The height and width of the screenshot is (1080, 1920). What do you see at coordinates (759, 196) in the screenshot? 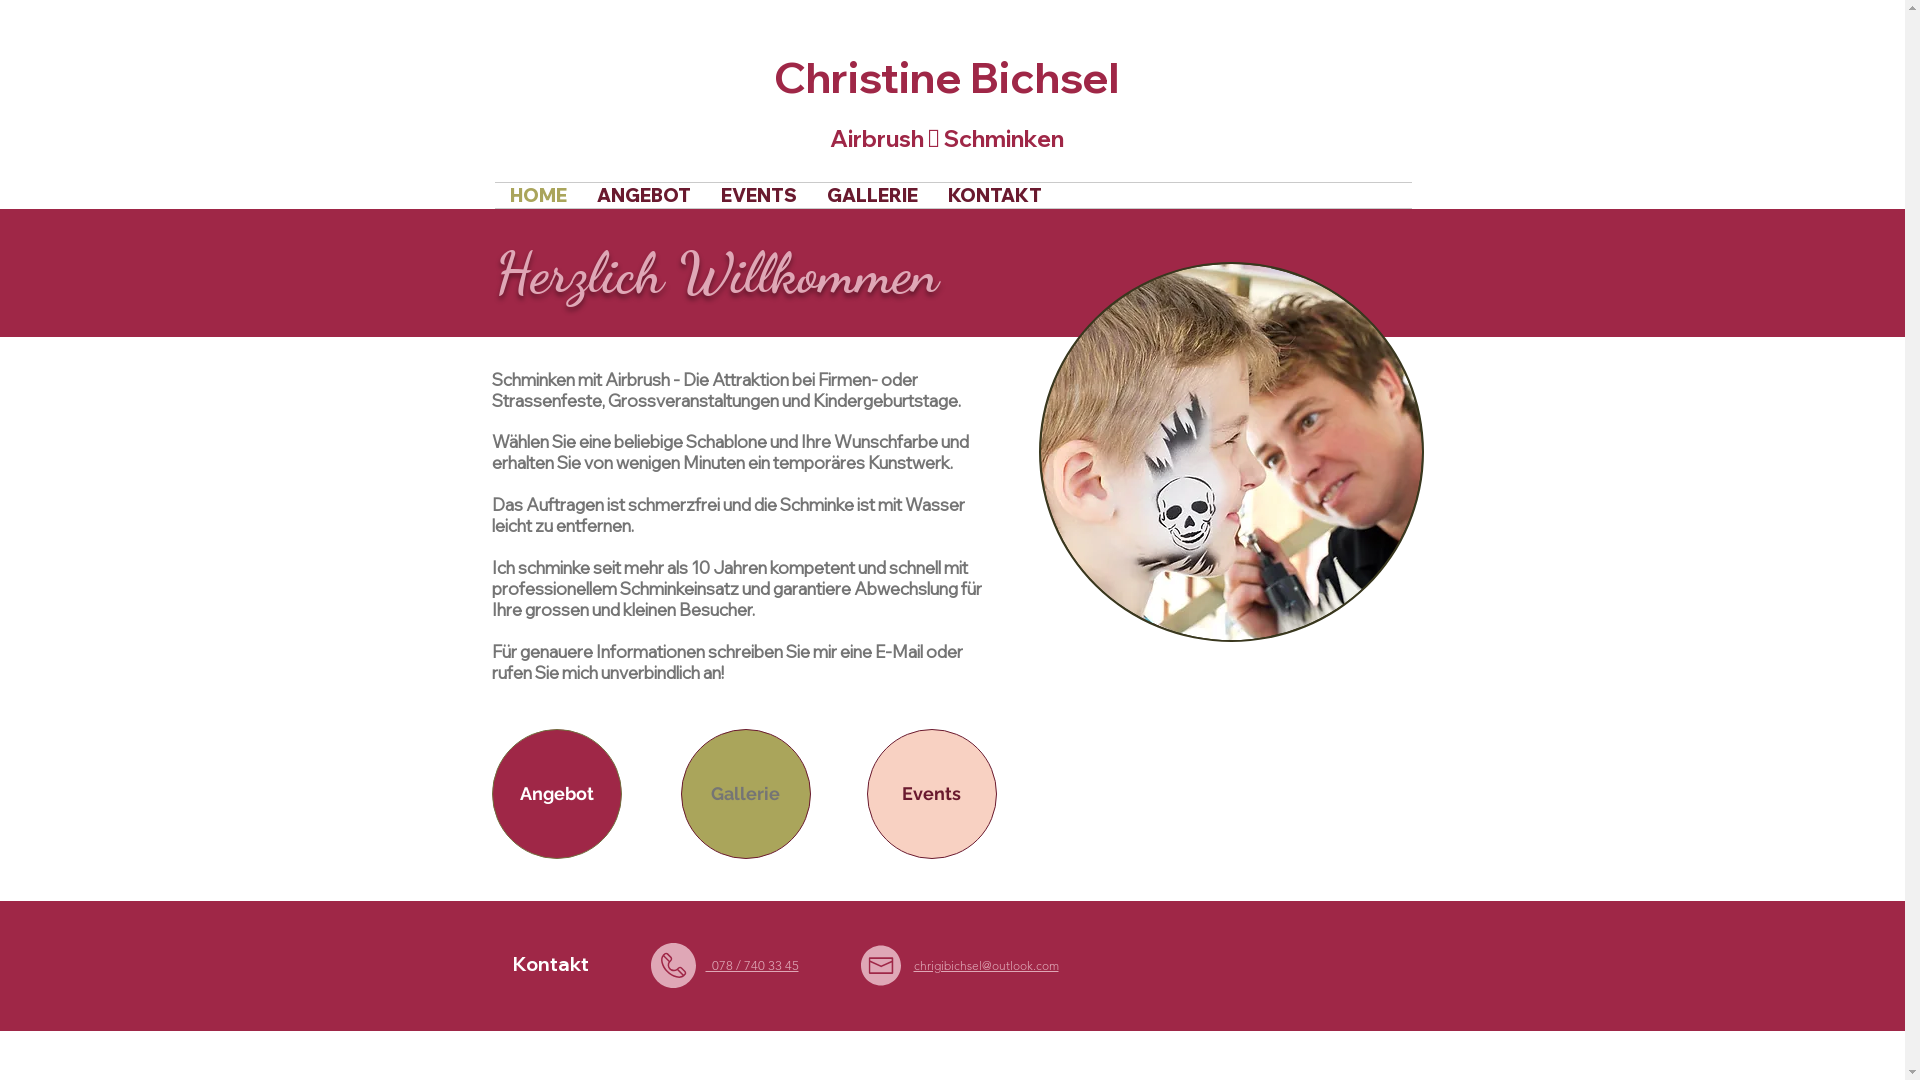
I see `EVENTS` at bounding box center [759, 196].